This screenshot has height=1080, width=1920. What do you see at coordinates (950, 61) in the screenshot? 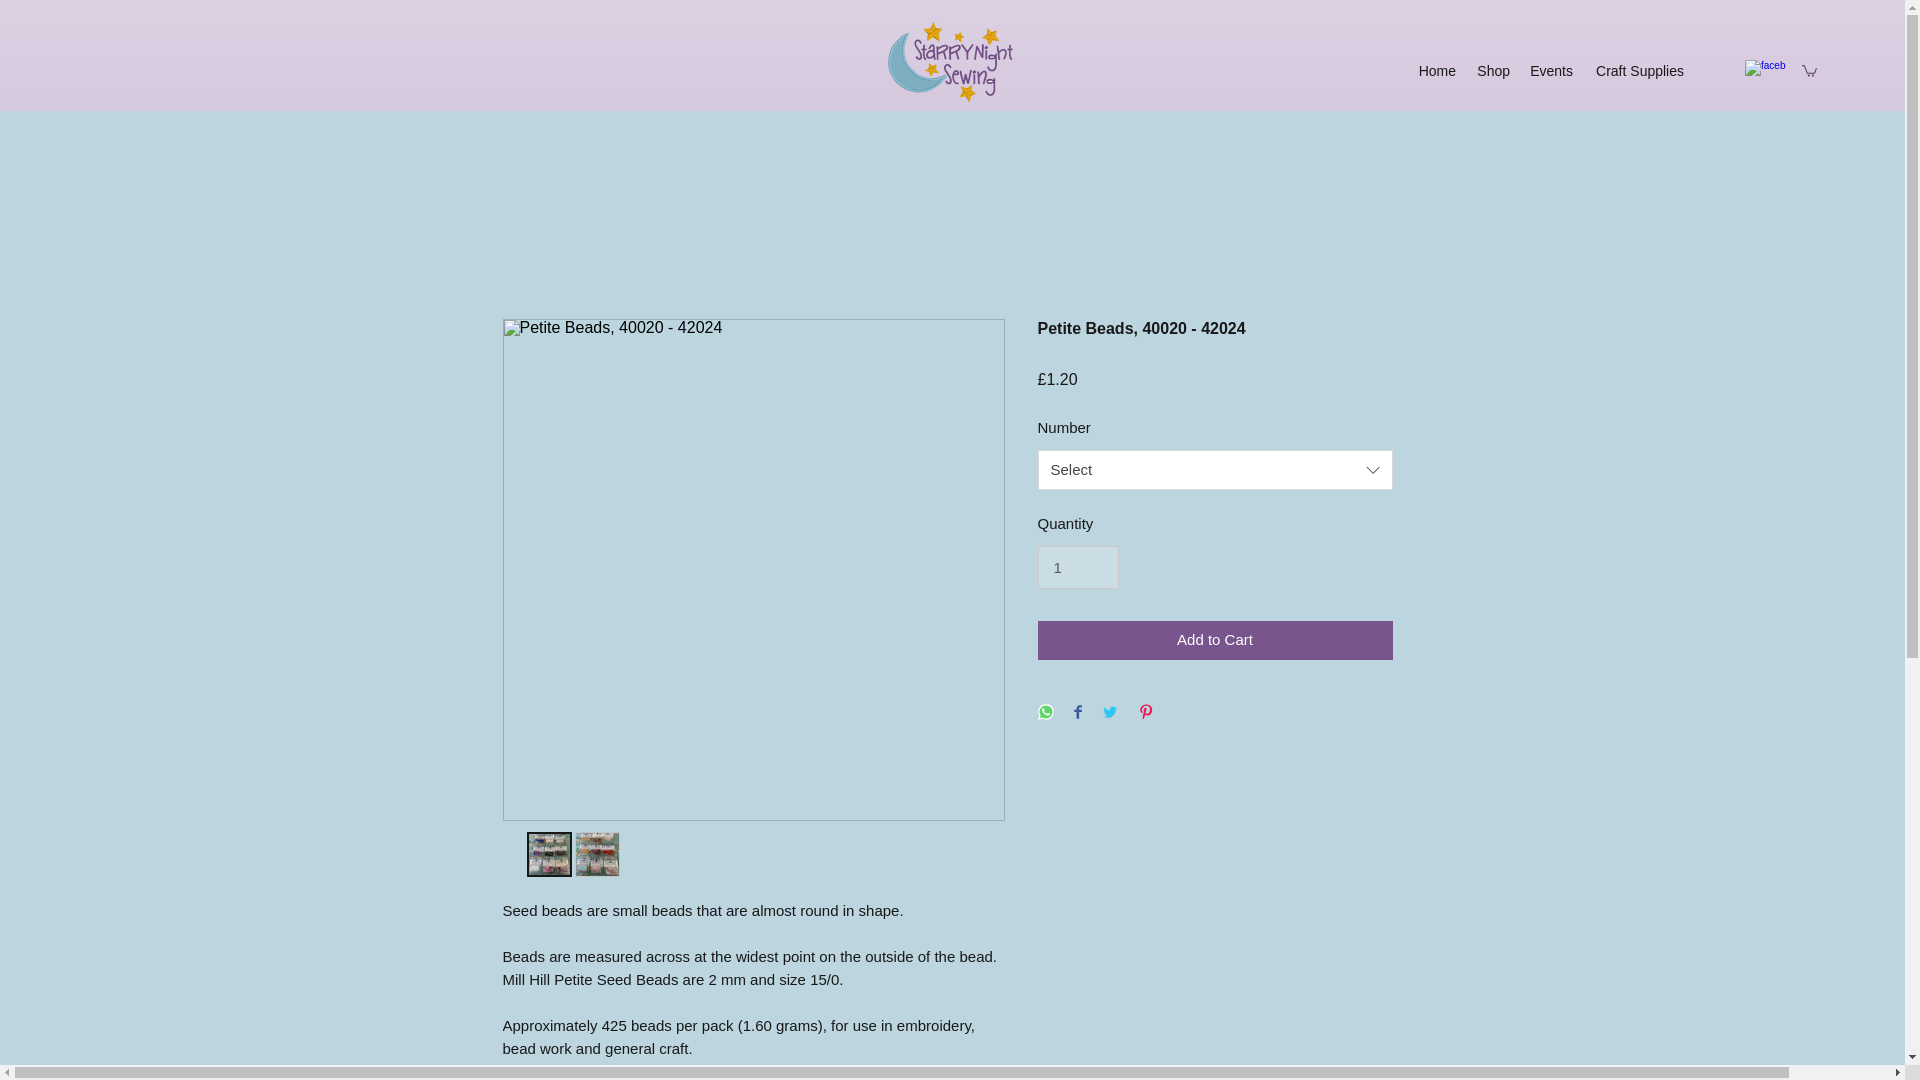
I see `Back to the main page` at bounding box center [950, 61].